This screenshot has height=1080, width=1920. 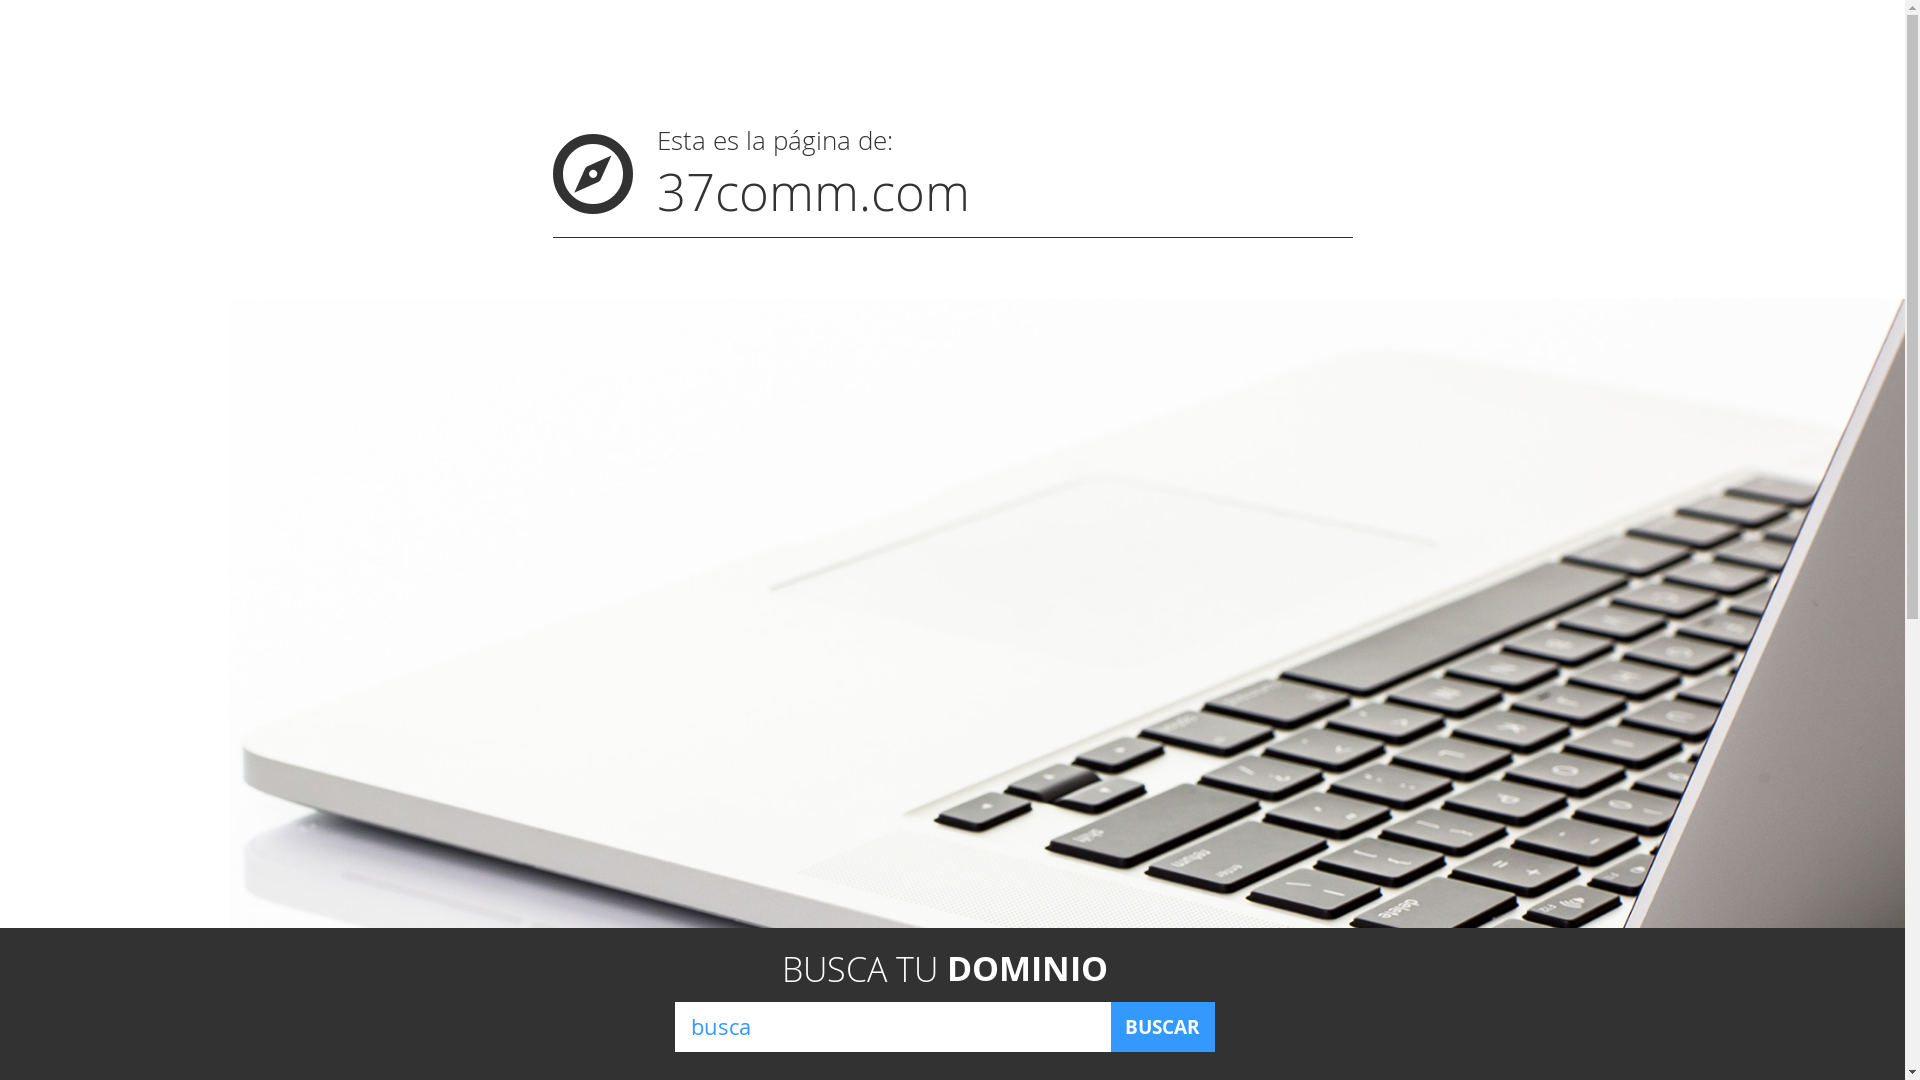 What do you see at coordinates (1162, 1027) in the screenshot?
I see `BUSCAR` at bounding box center [1162, 1027].